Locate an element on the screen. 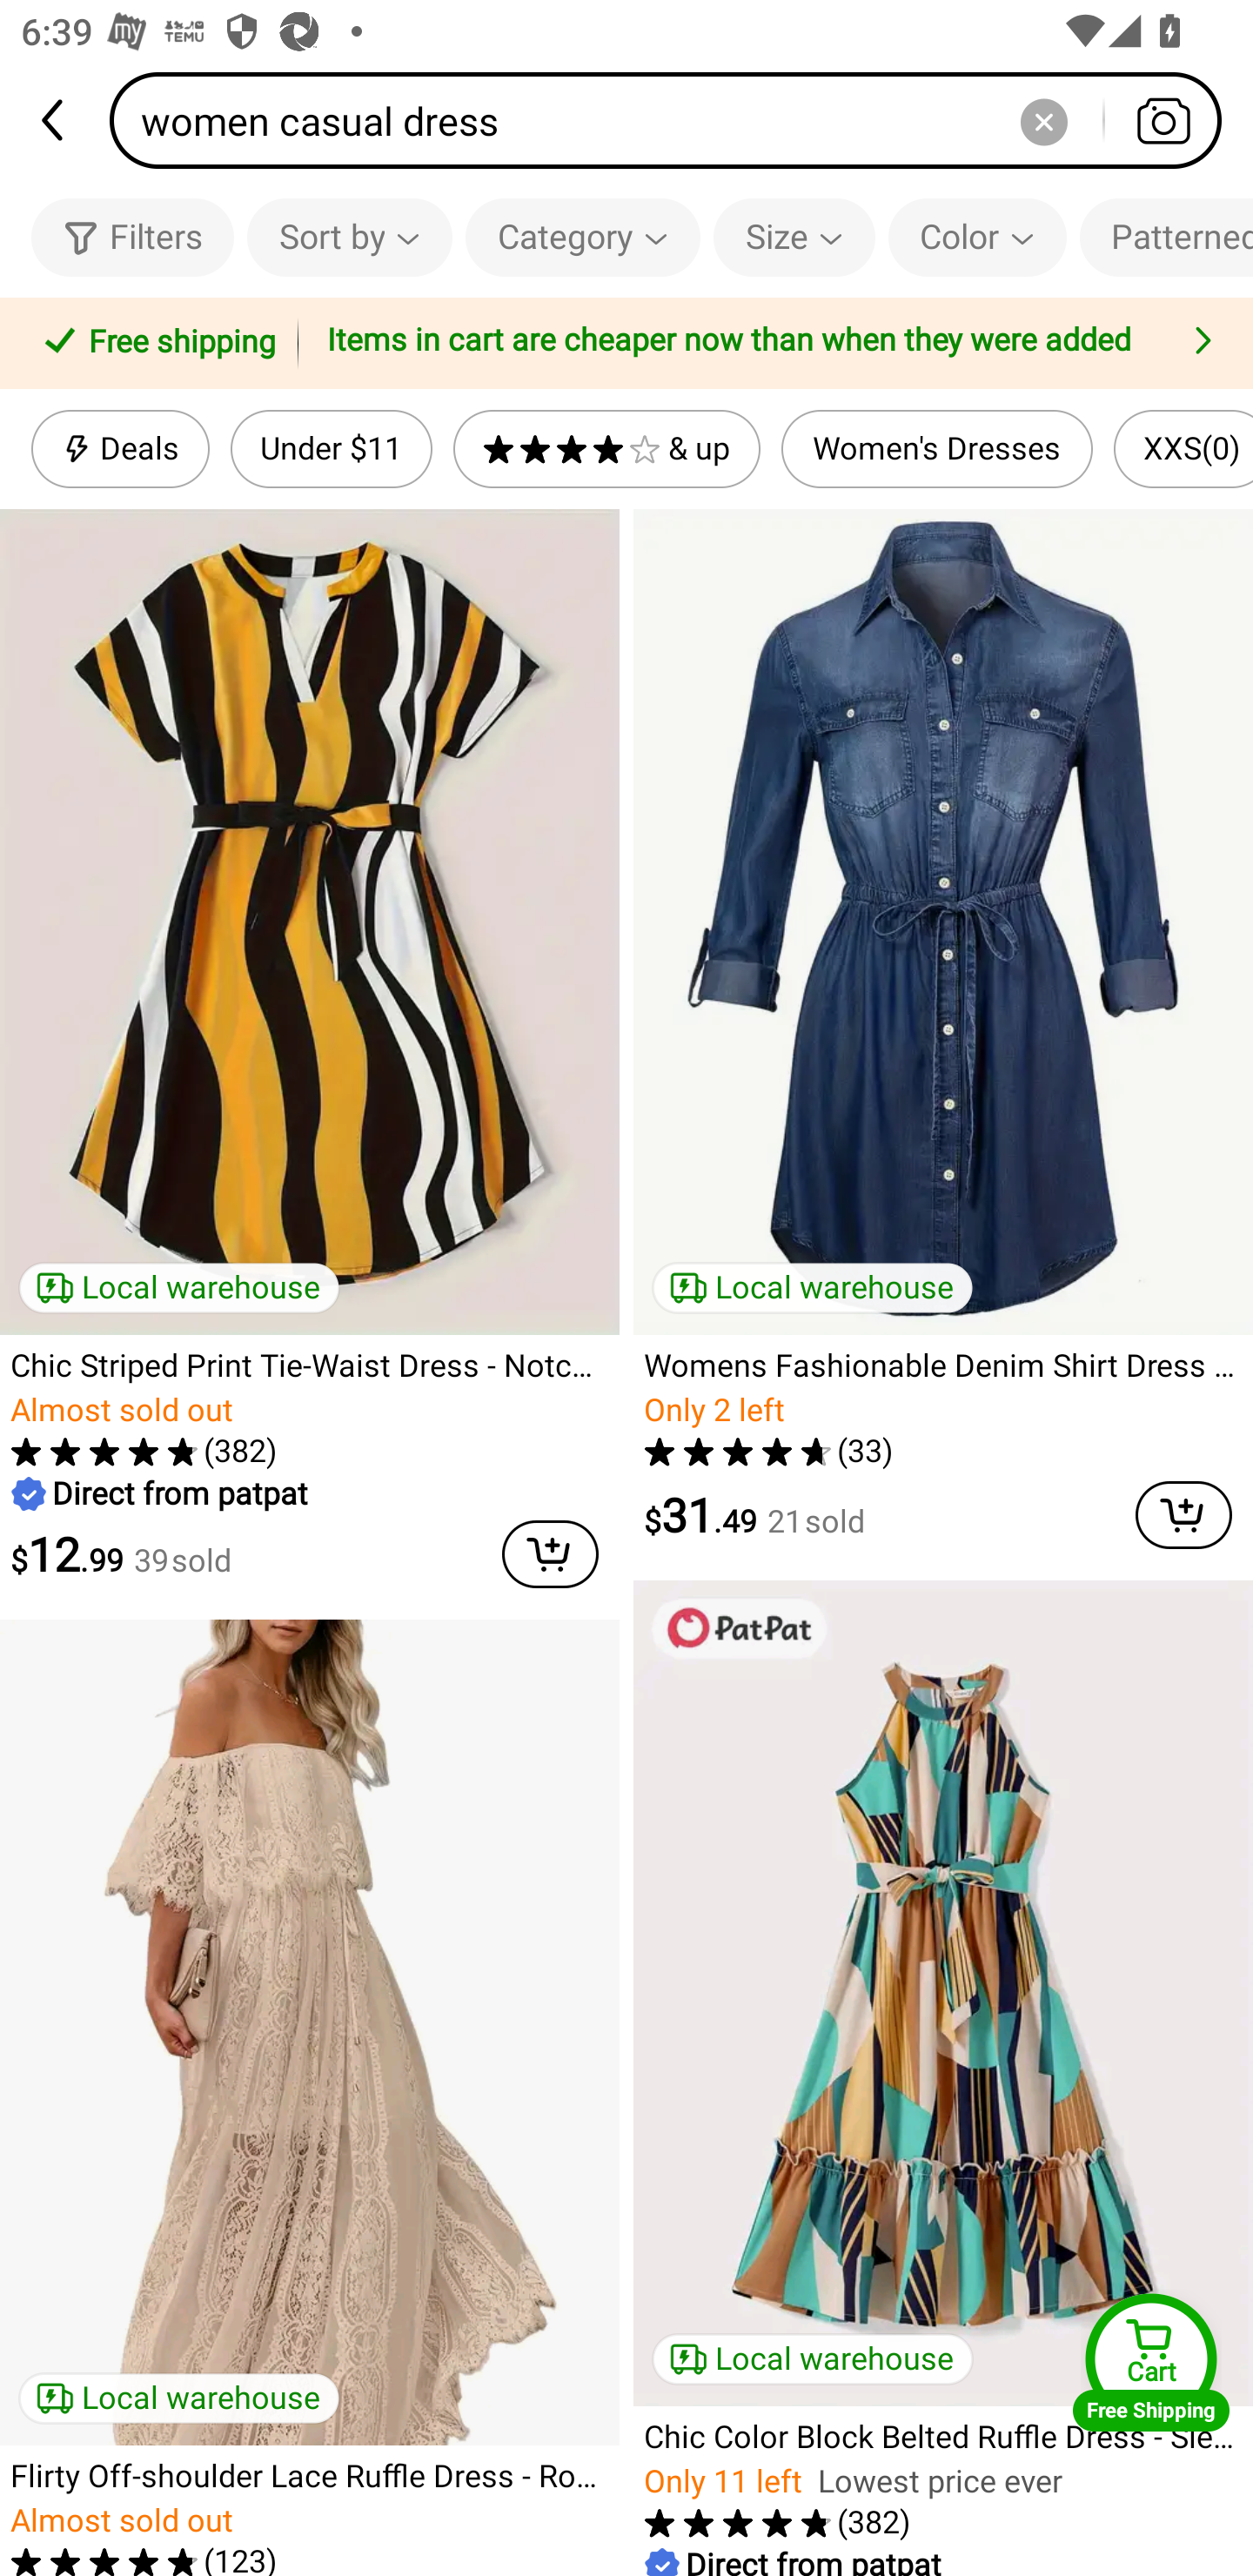  Sort by is located at coordinates (349, 237).